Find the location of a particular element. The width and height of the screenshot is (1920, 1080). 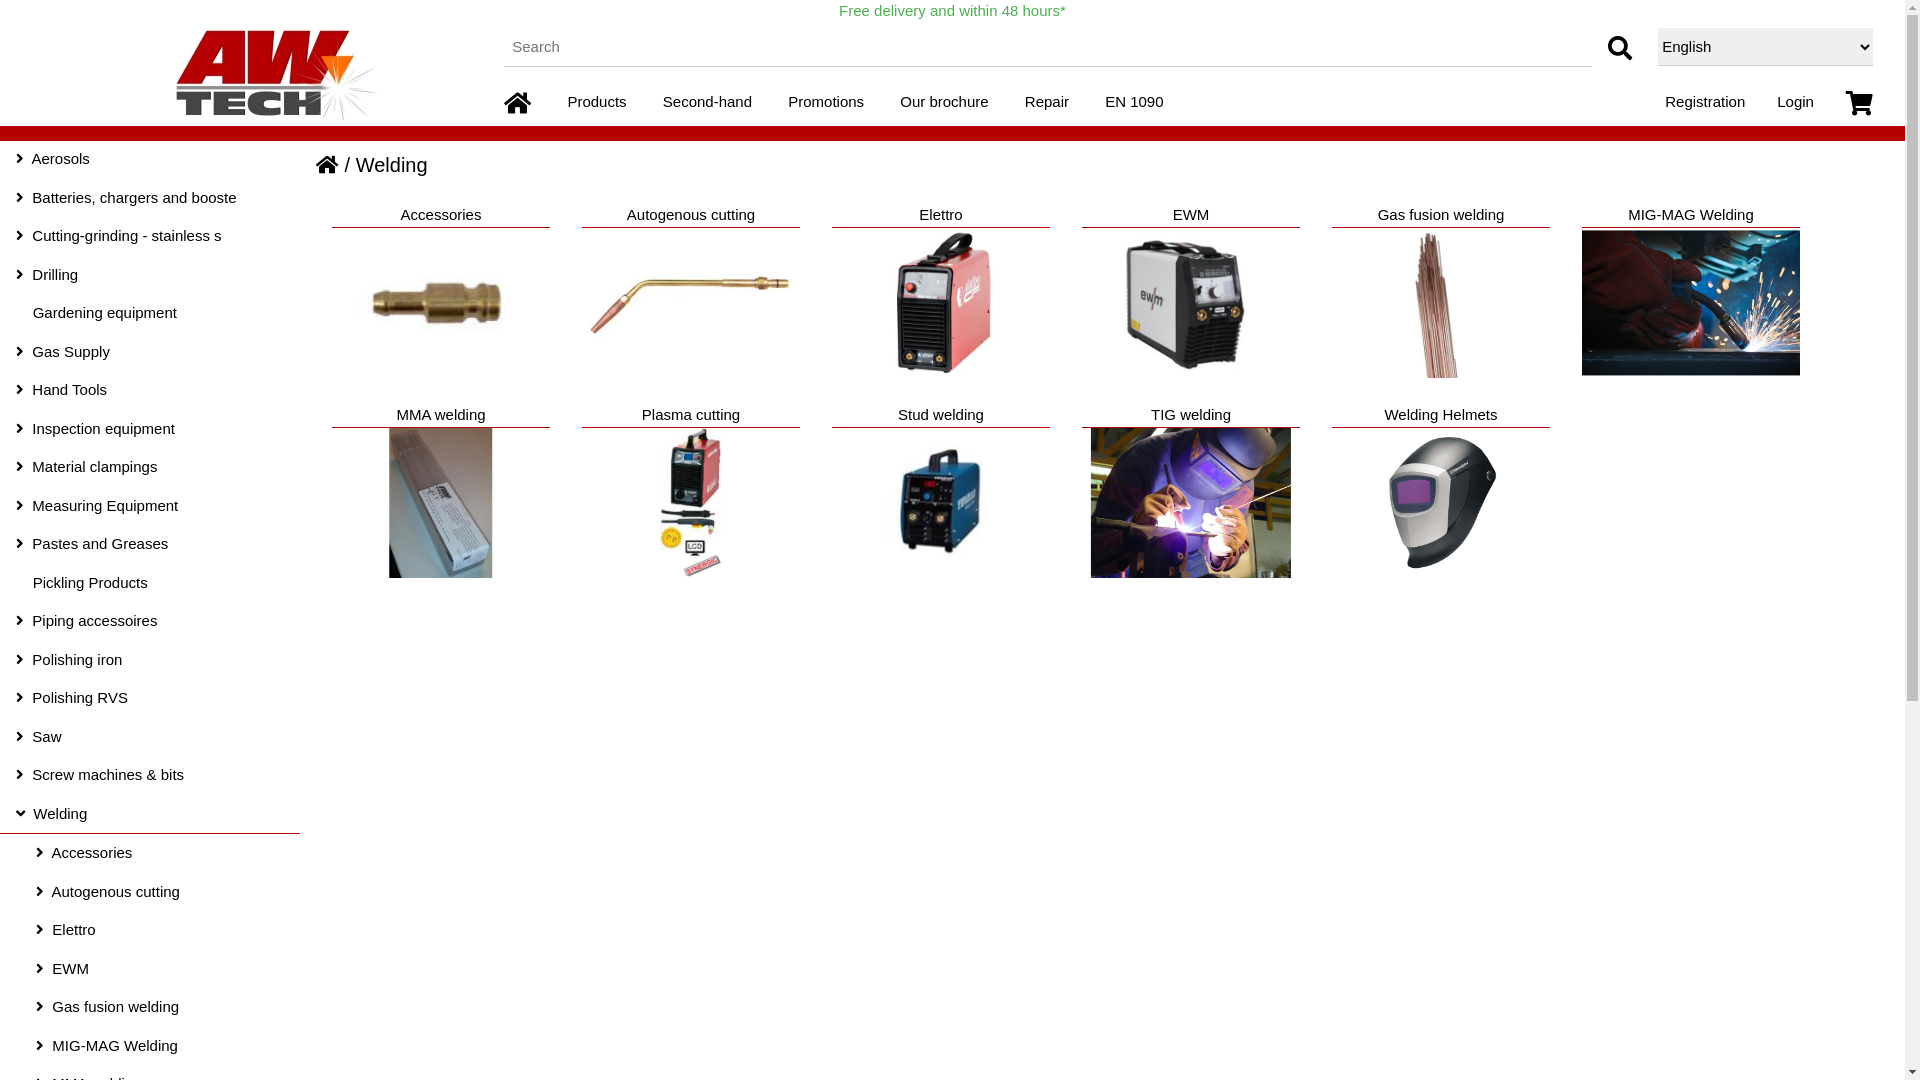

  Drilling is located at coordinates (150, 276).